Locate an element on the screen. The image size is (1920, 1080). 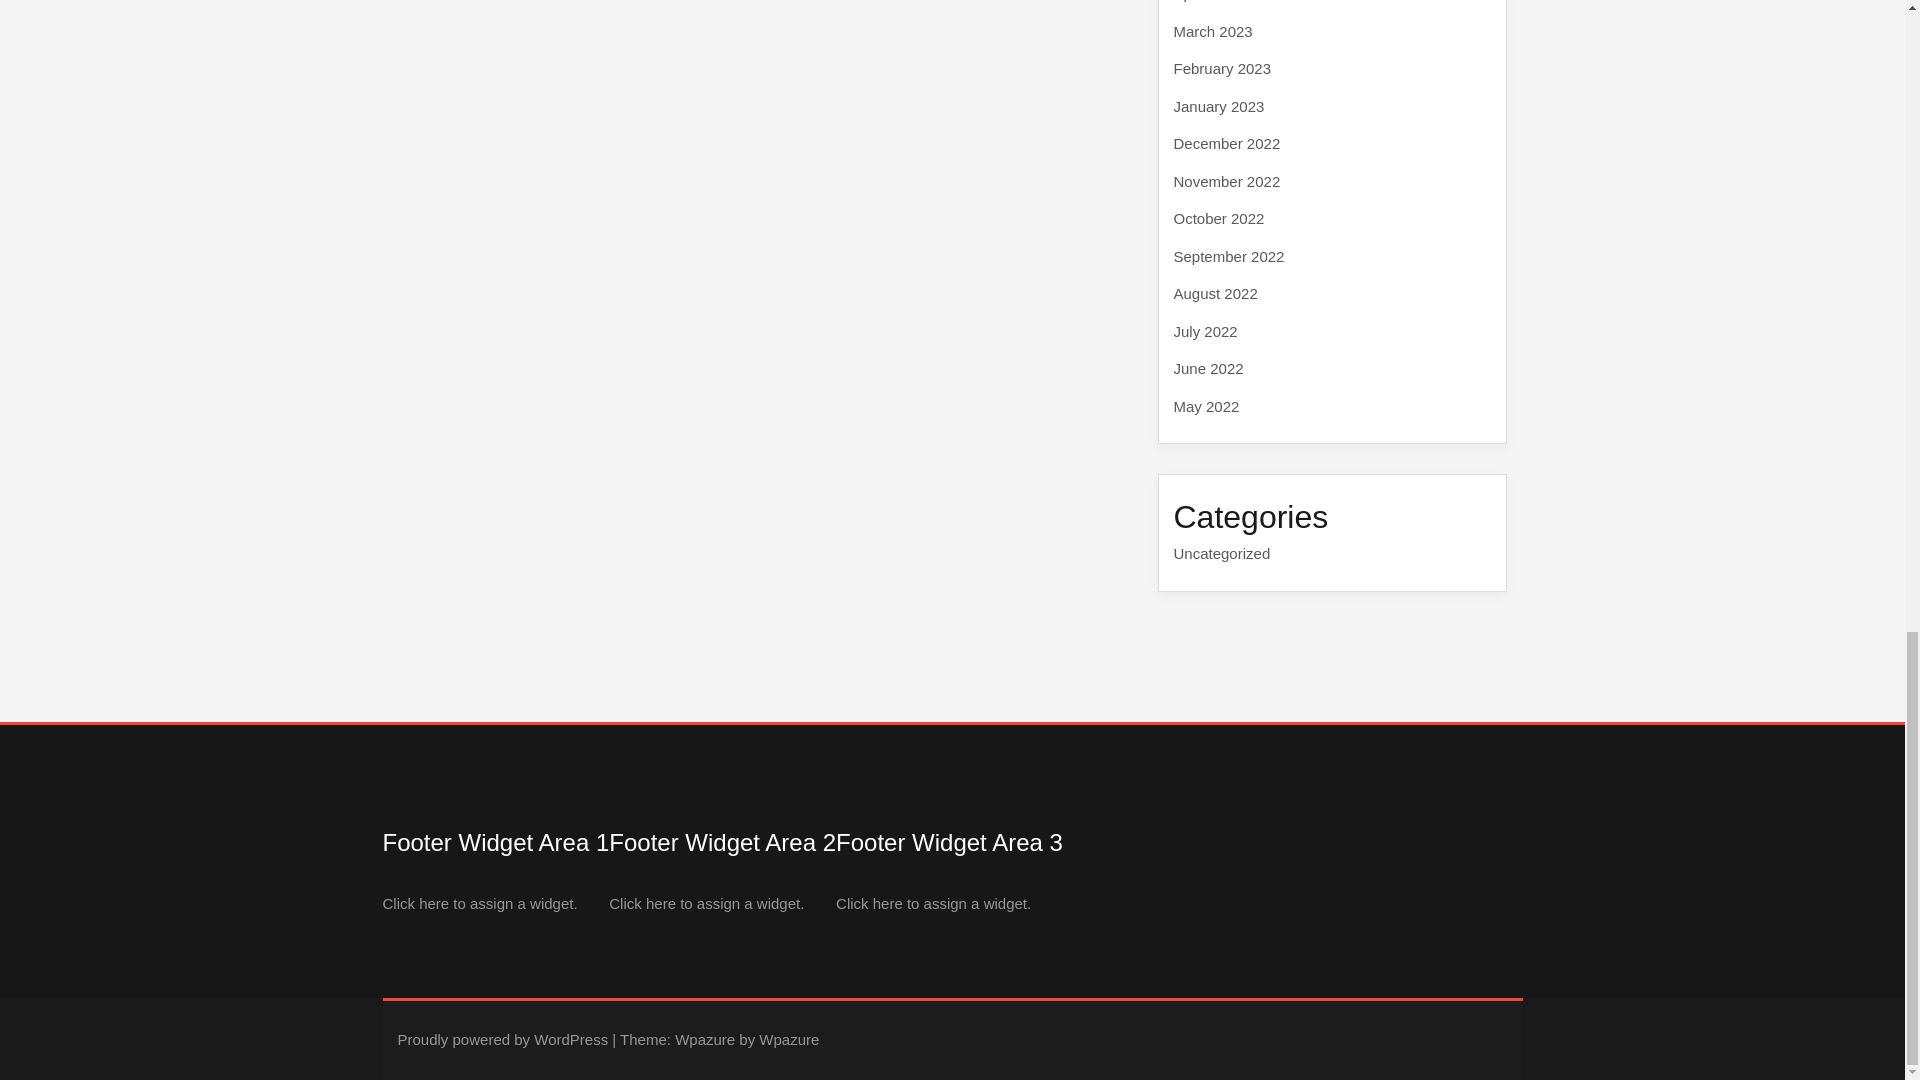
April 2023 is located at coordinates (1208, 1).